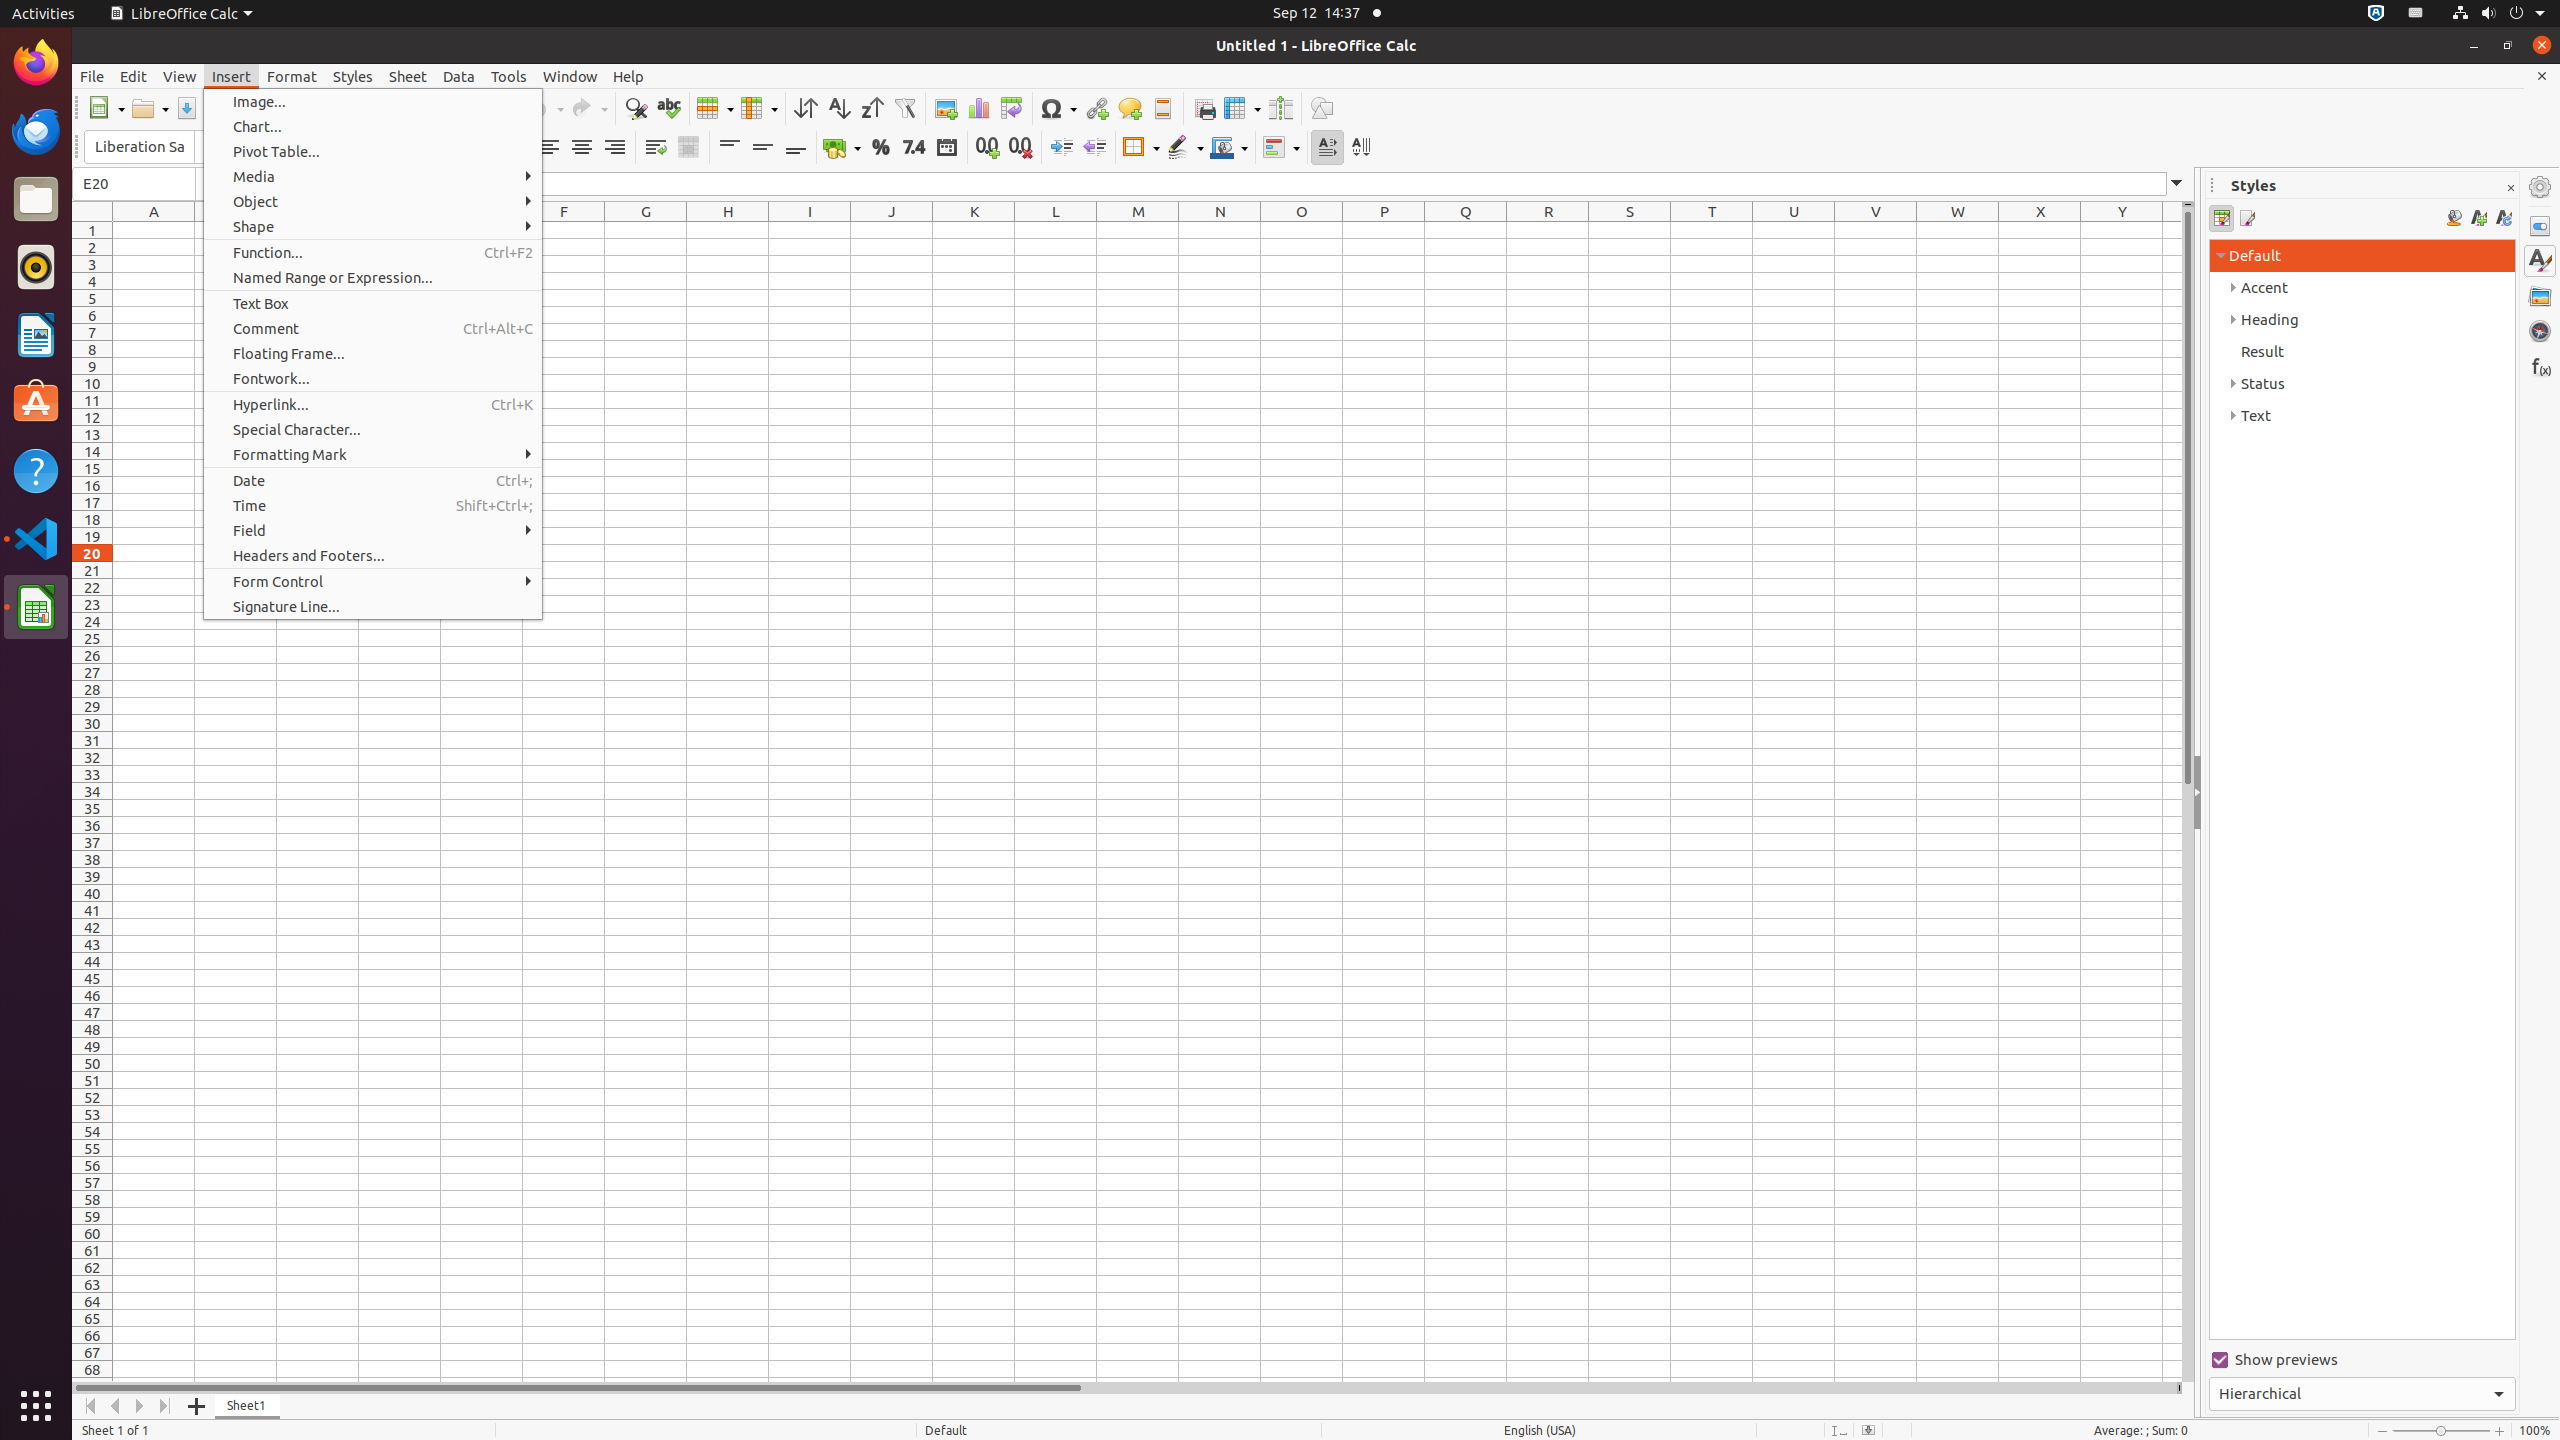 The image size is (2560, 1440). Describe the element at coordinates (1242, 108) in the screenshot. I see `Freeze Rows and Columns` at that location.